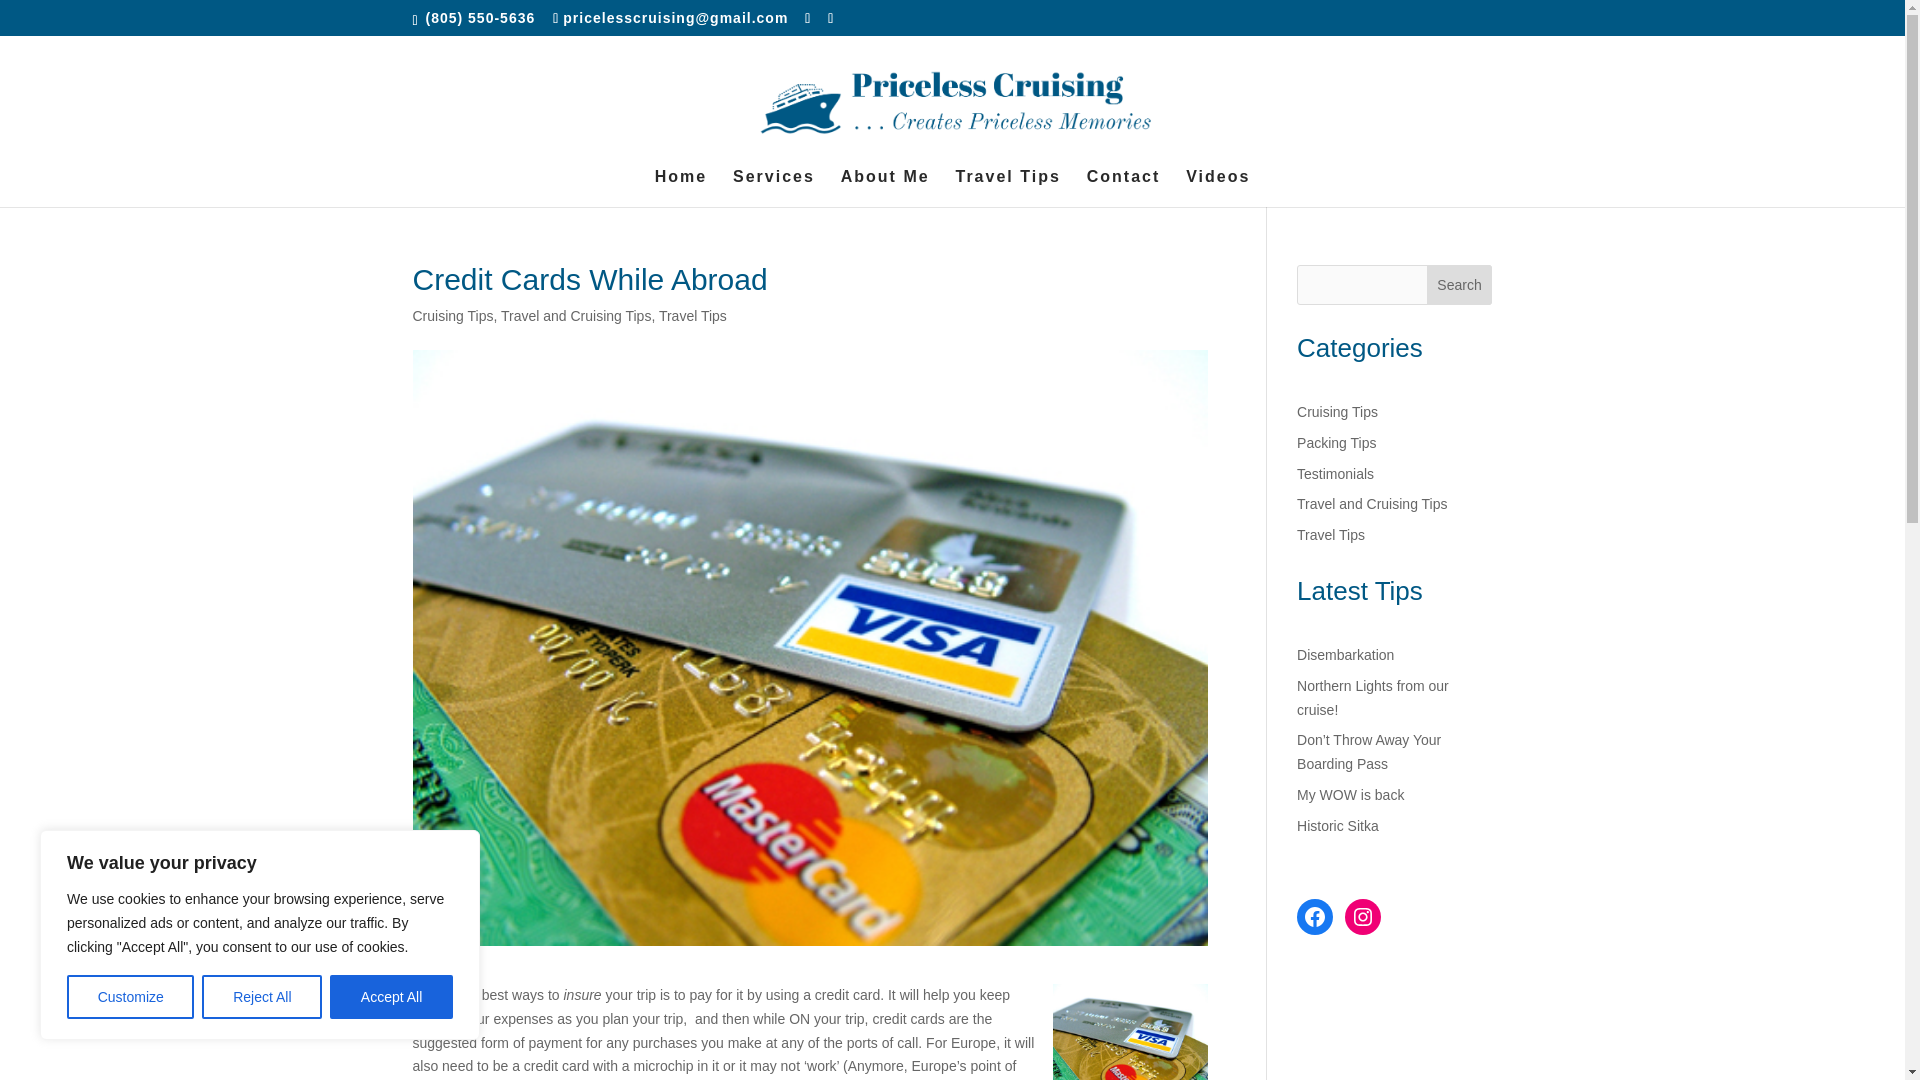  What do you see at coordinates (1372, 503) in the screenshot?
I see `Travel and Cruising Tips` at bounding box center [1372, 503].